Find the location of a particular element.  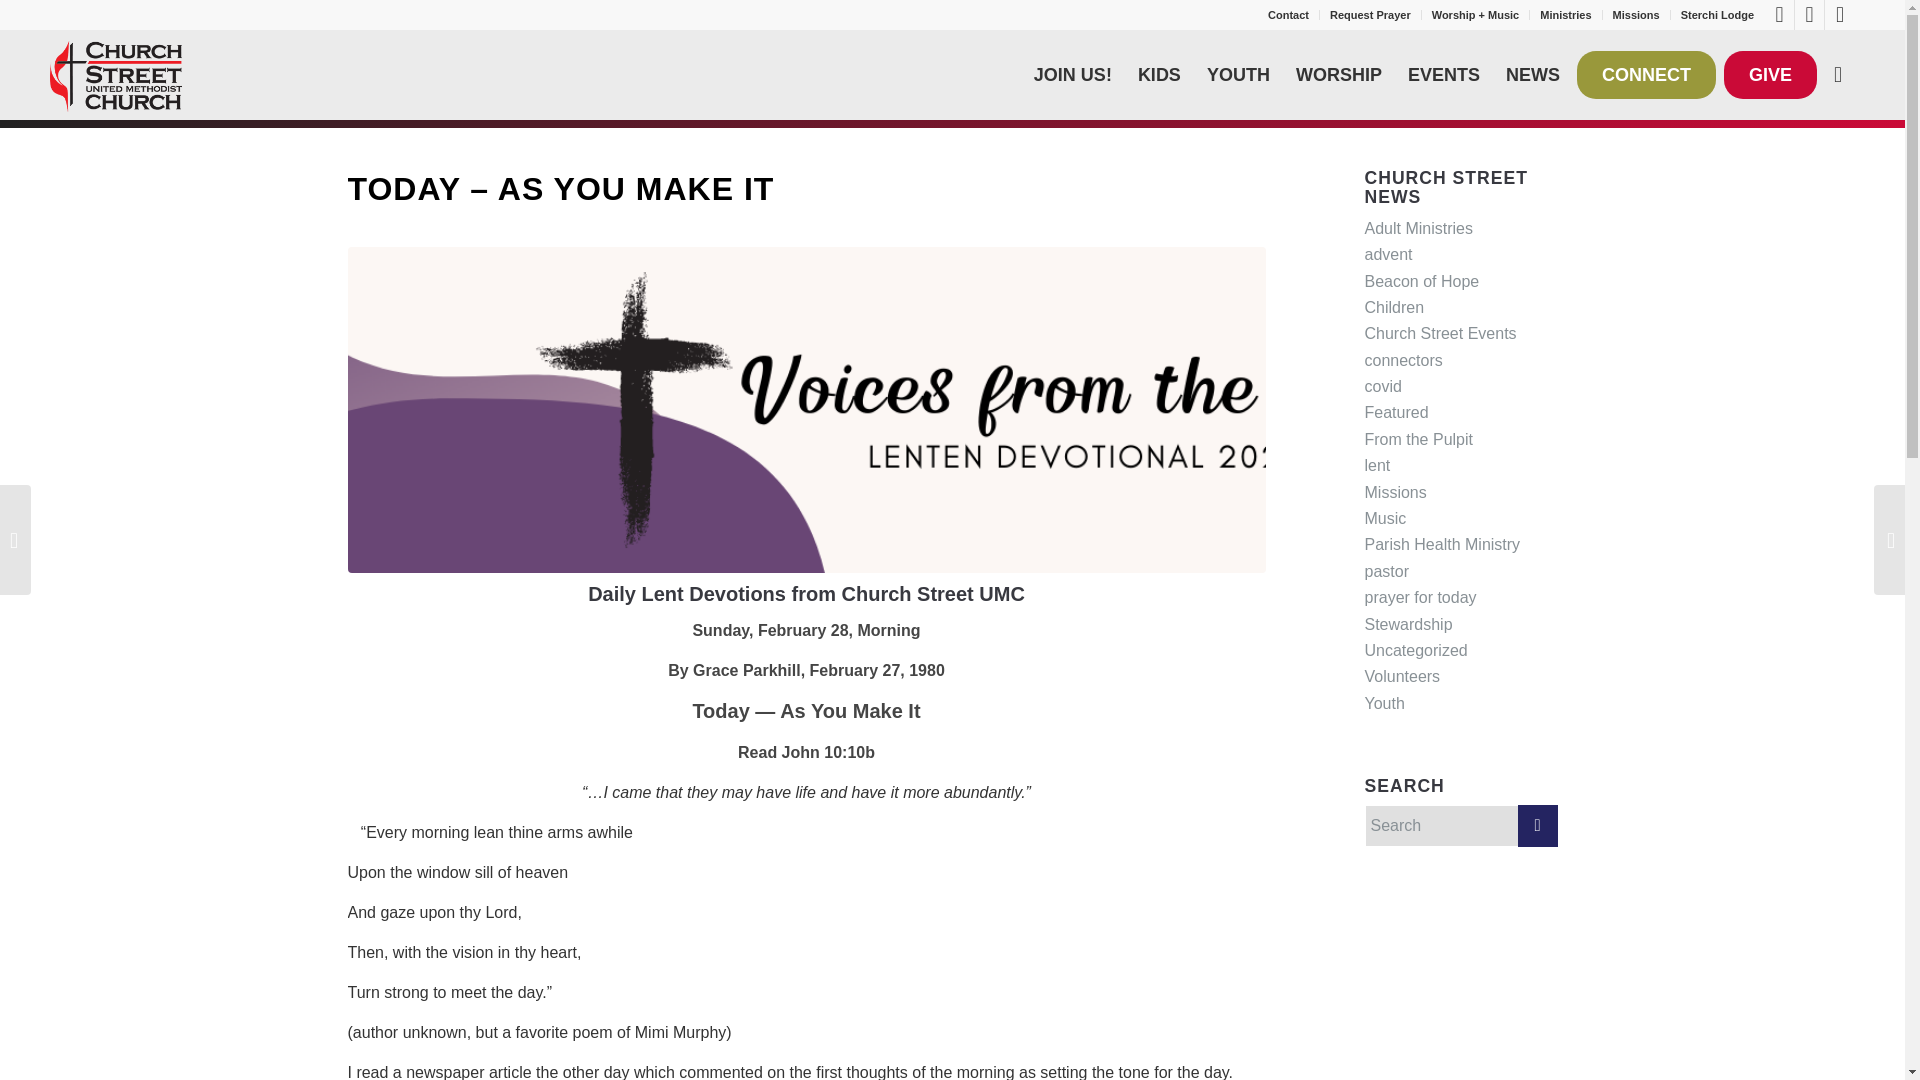

WORSHIP is located at coordinates (1338, 74).